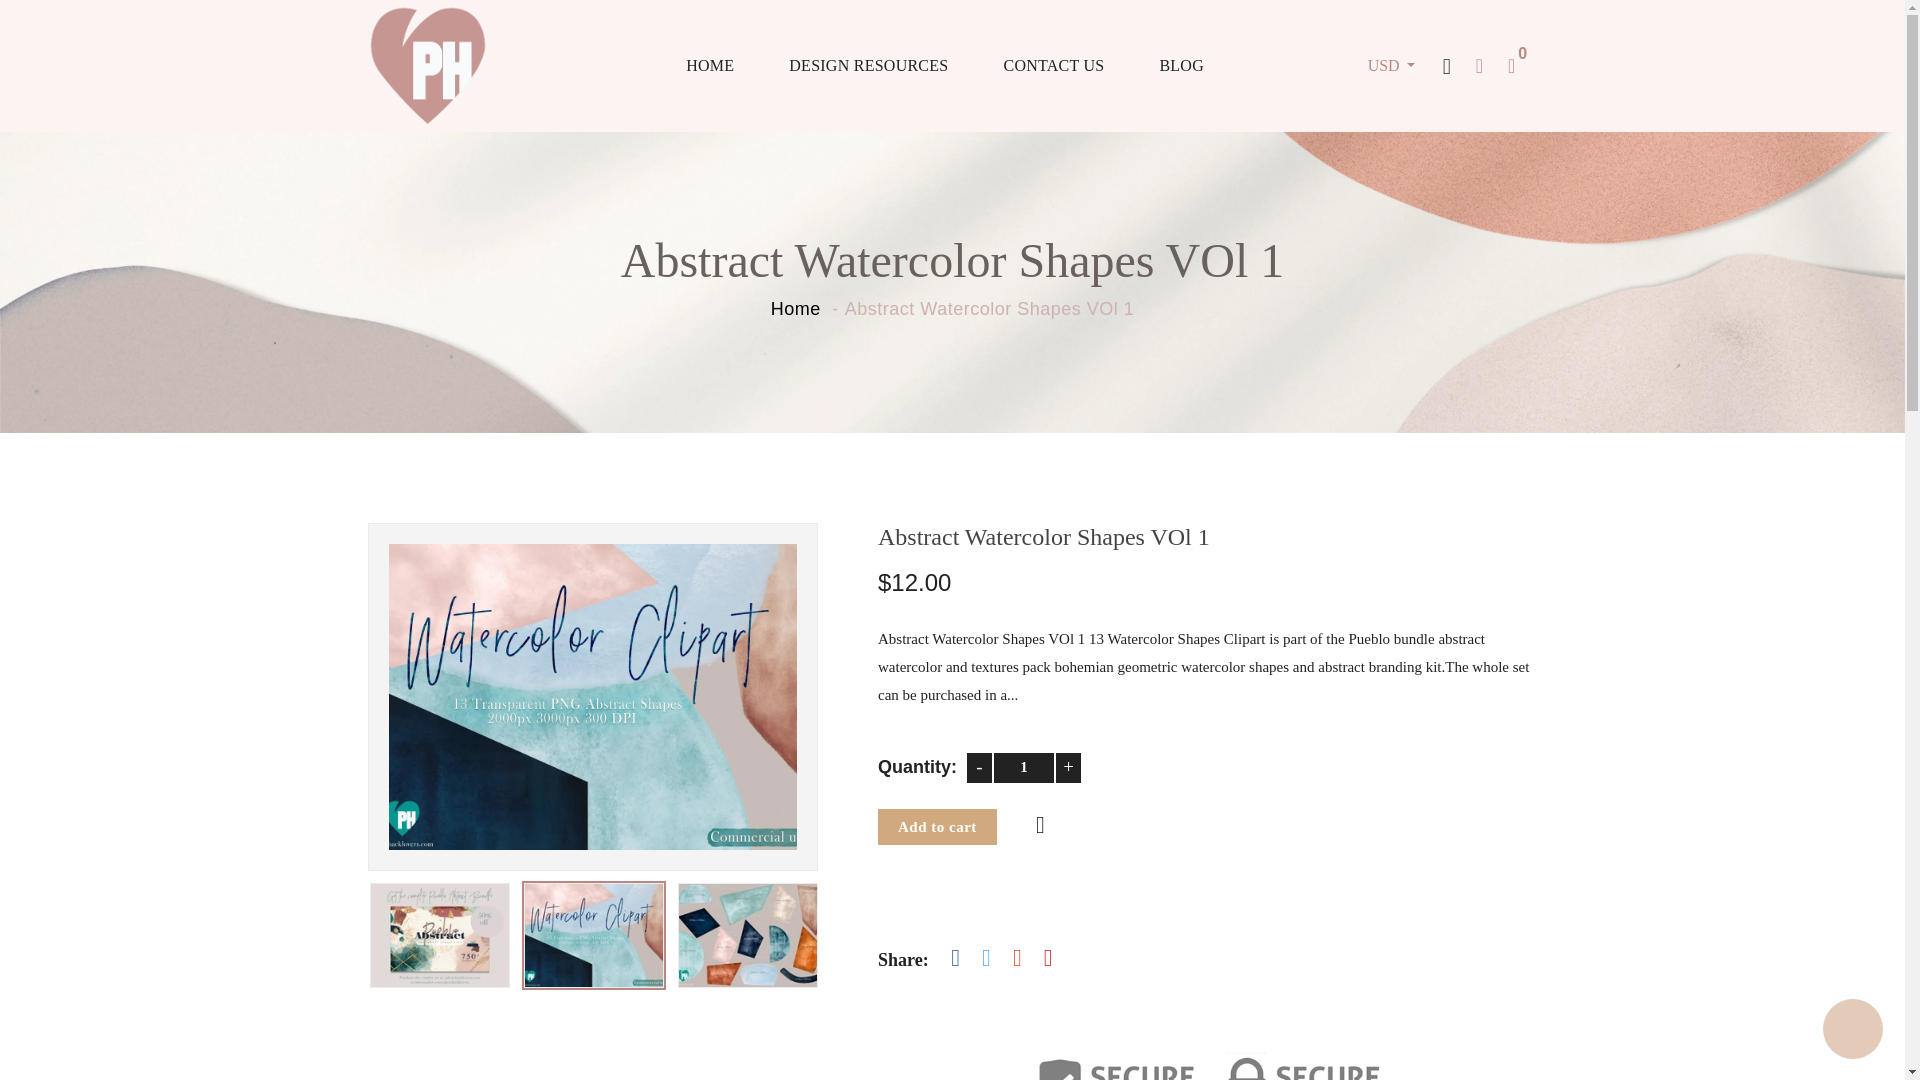 The image size is (1920, 1080). Describe the element at coordinates (1024, 768) in the screenshot. I see `1` at that location.